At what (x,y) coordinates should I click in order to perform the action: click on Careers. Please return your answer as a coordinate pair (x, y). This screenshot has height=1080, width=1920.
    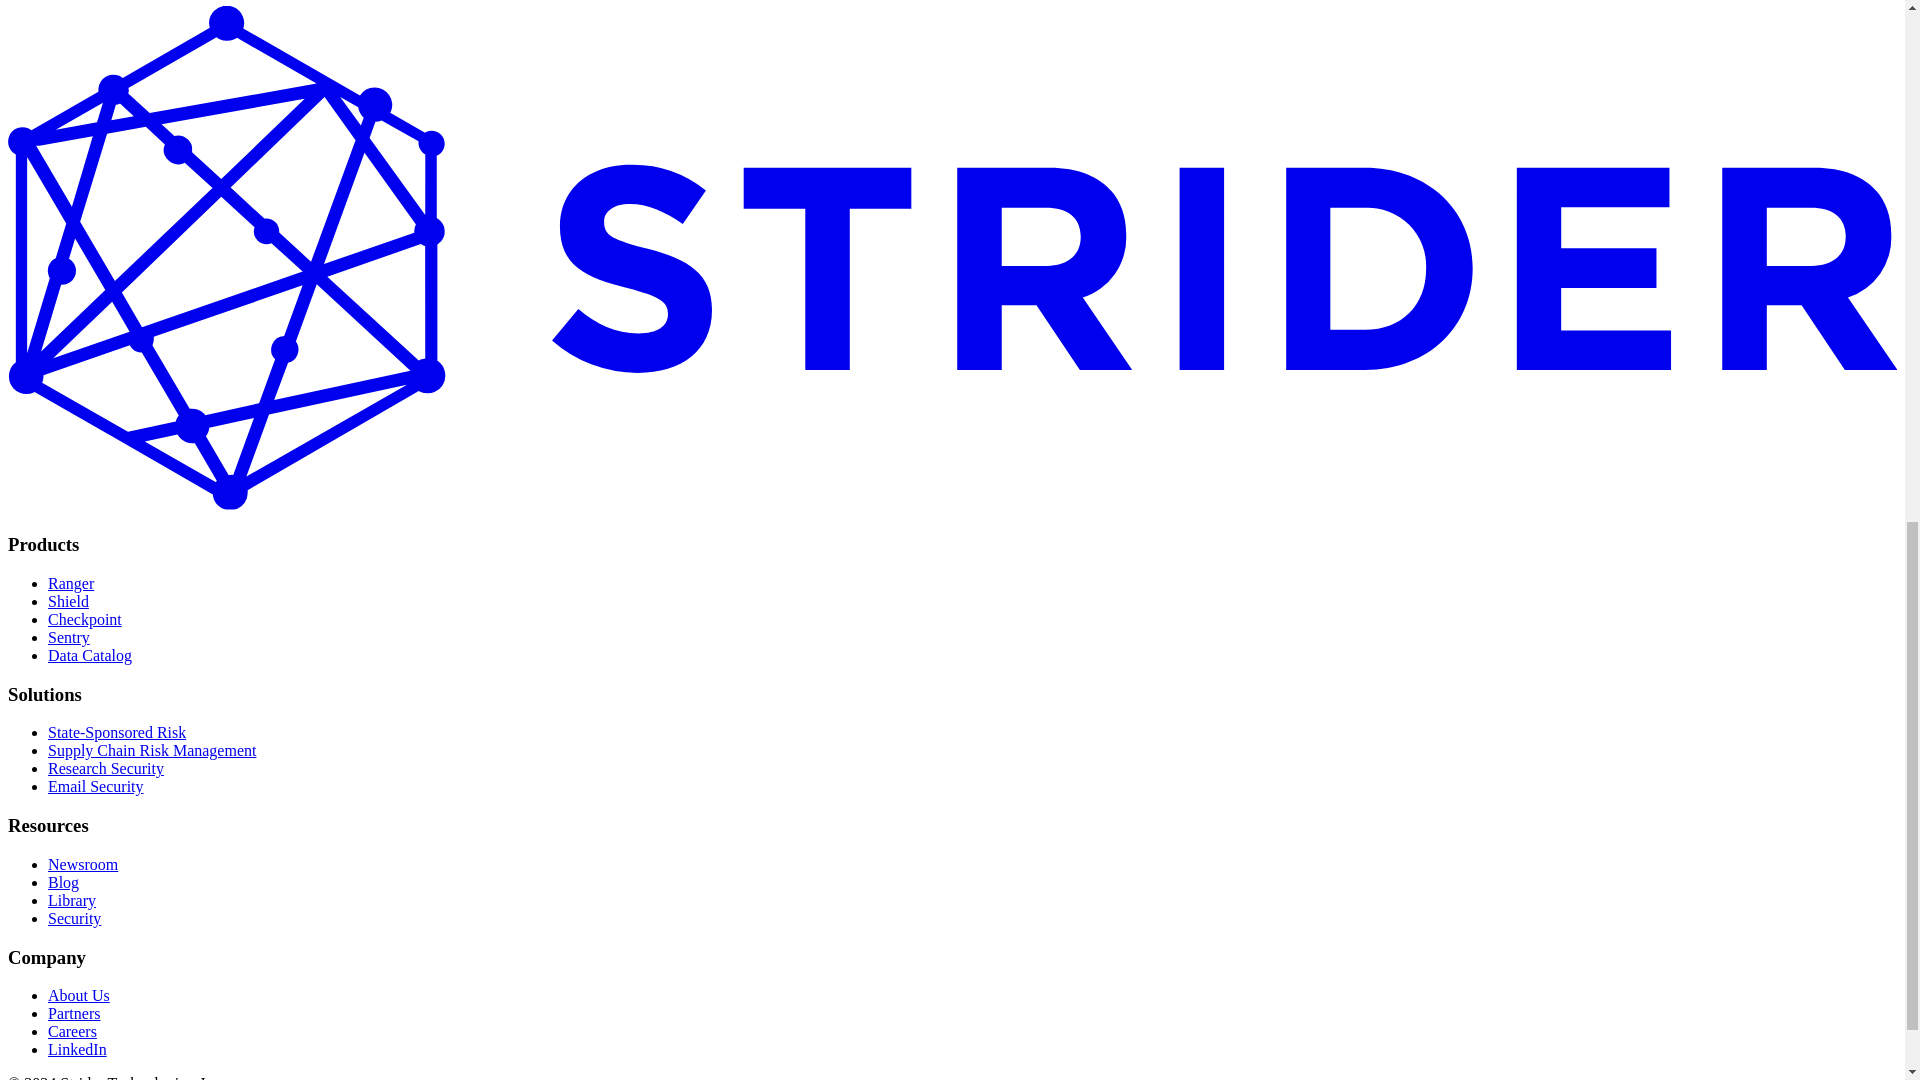
    Looking at the image, I should click on (72, 1031).